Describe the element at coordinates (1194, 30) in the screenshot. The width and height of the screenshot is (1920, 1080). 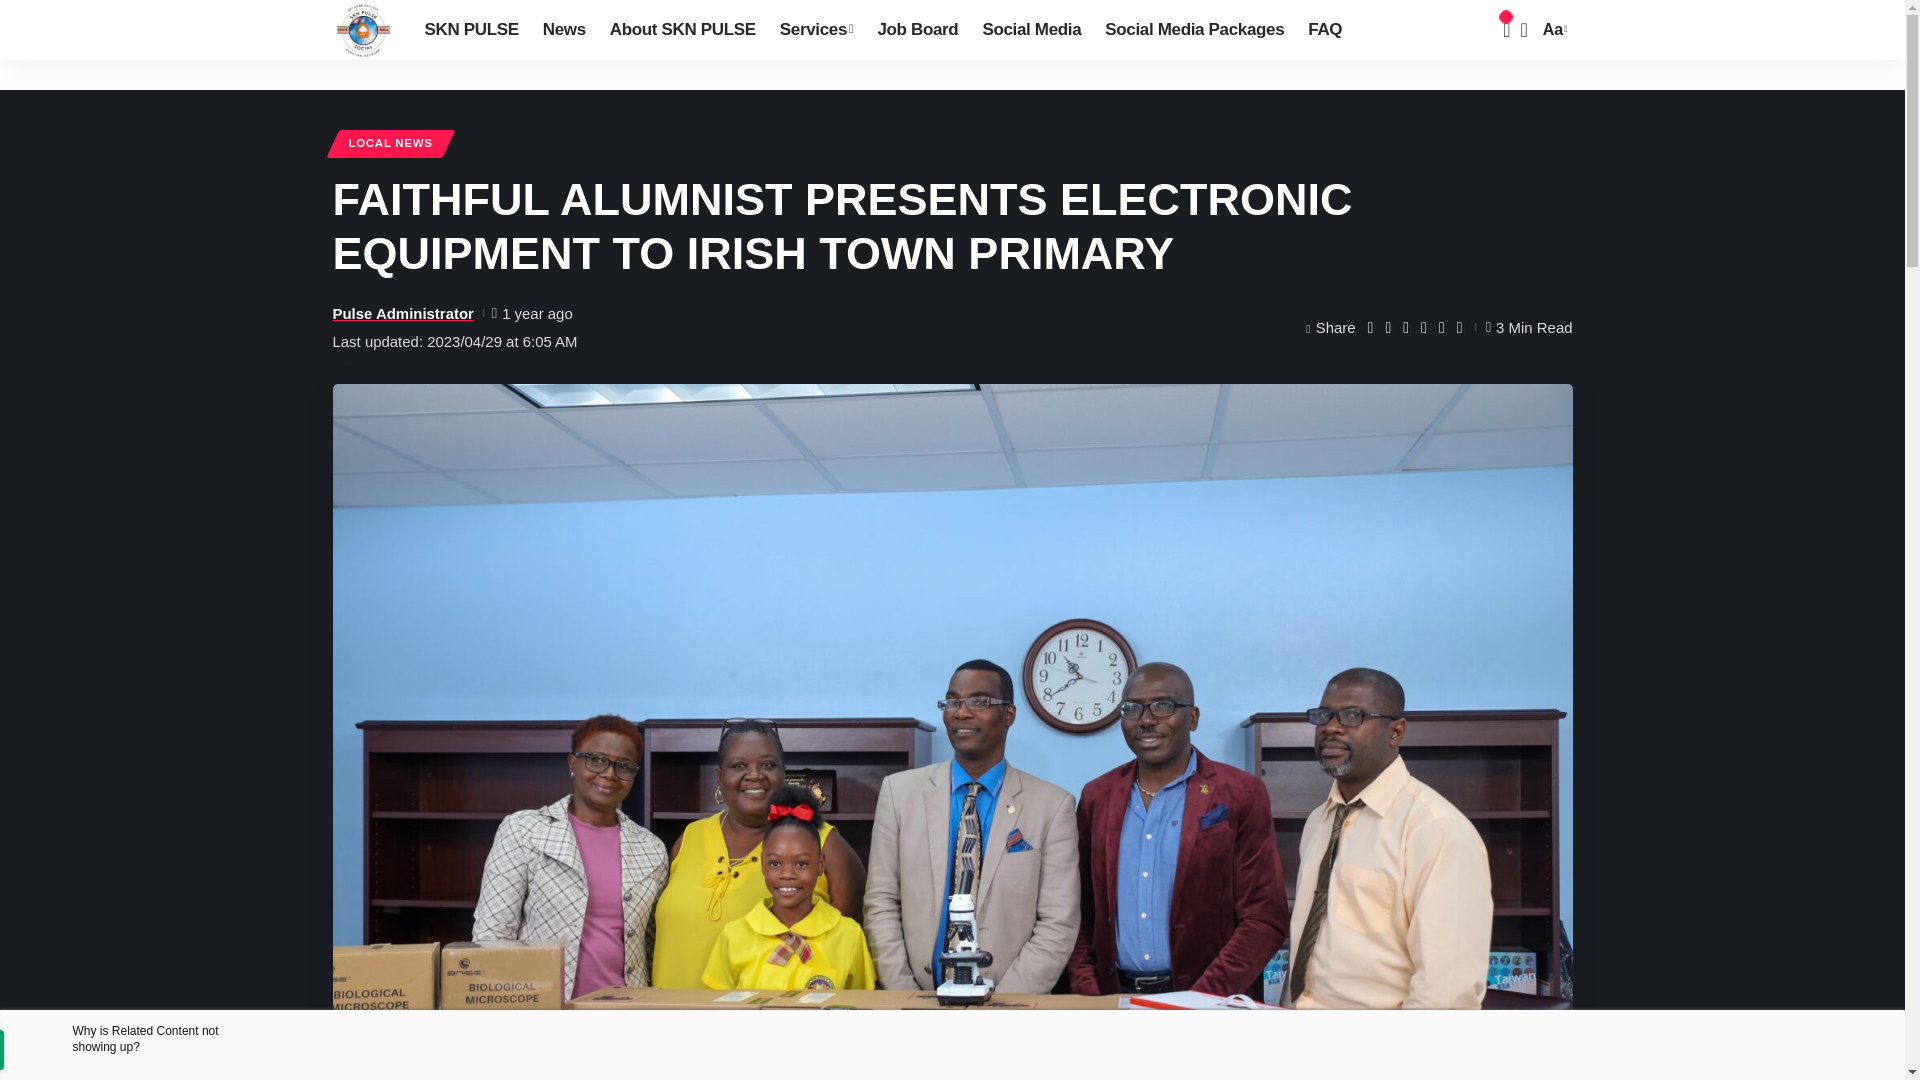
I see `Social Media Packages` at that location.